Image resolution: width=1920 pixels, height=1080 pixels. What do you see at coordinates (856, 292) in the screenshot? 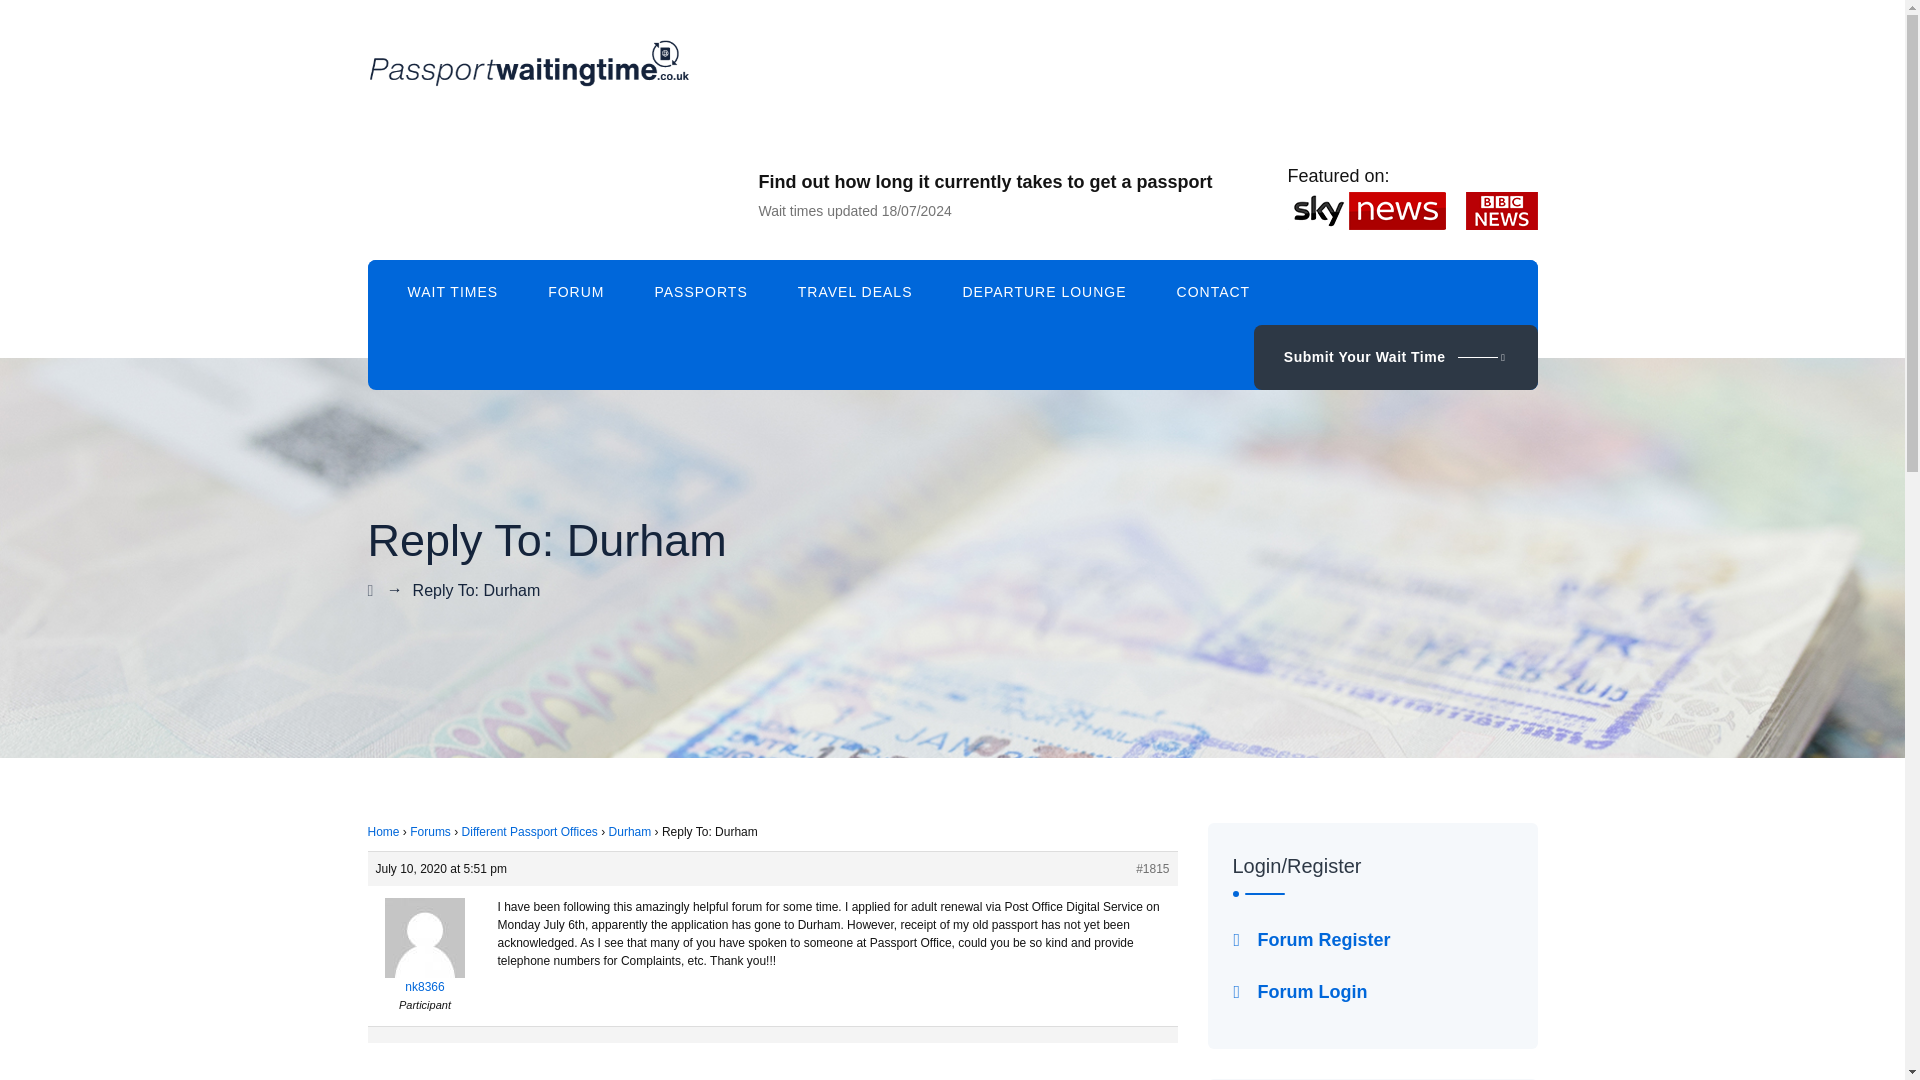
I see `TRAVEL DEALS` at bounding box center [856, 292].